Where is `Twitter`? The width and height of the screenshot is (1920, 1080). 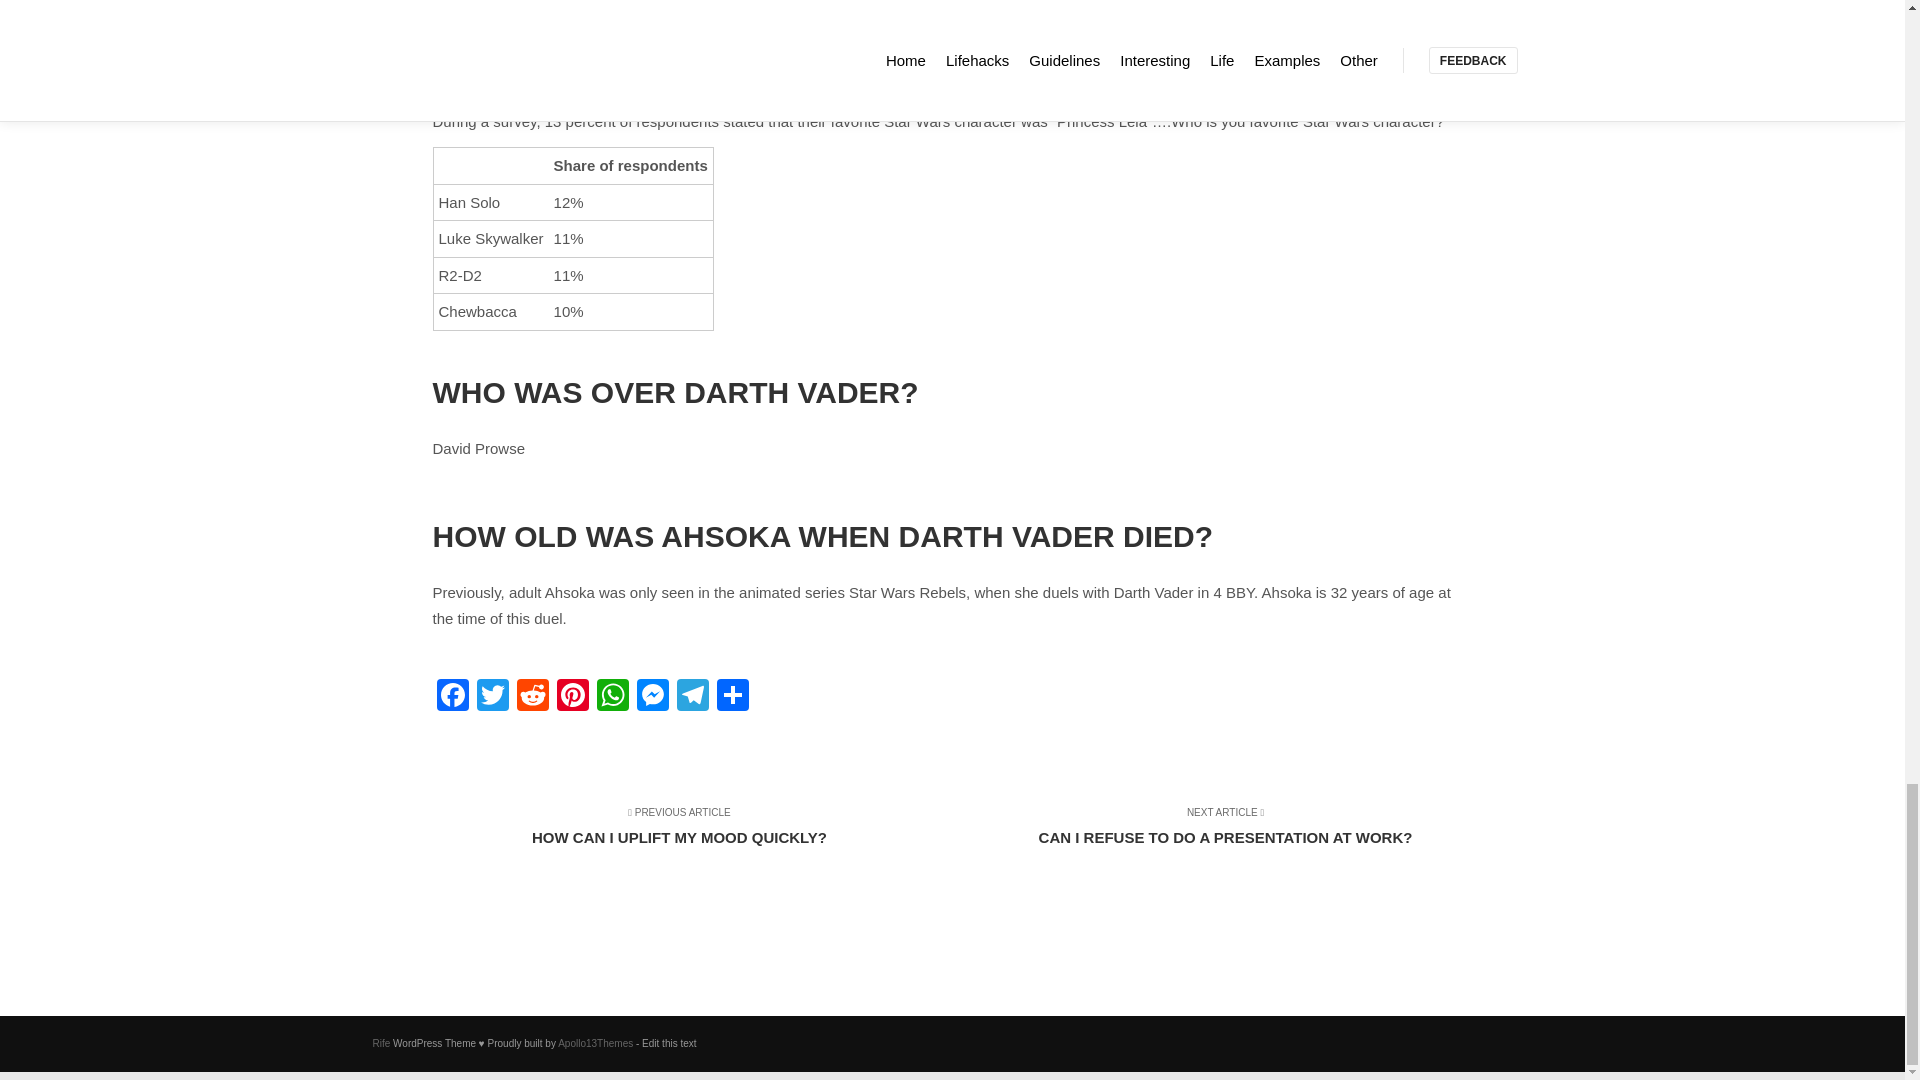
Twitter is located at coordinates (492, 698).